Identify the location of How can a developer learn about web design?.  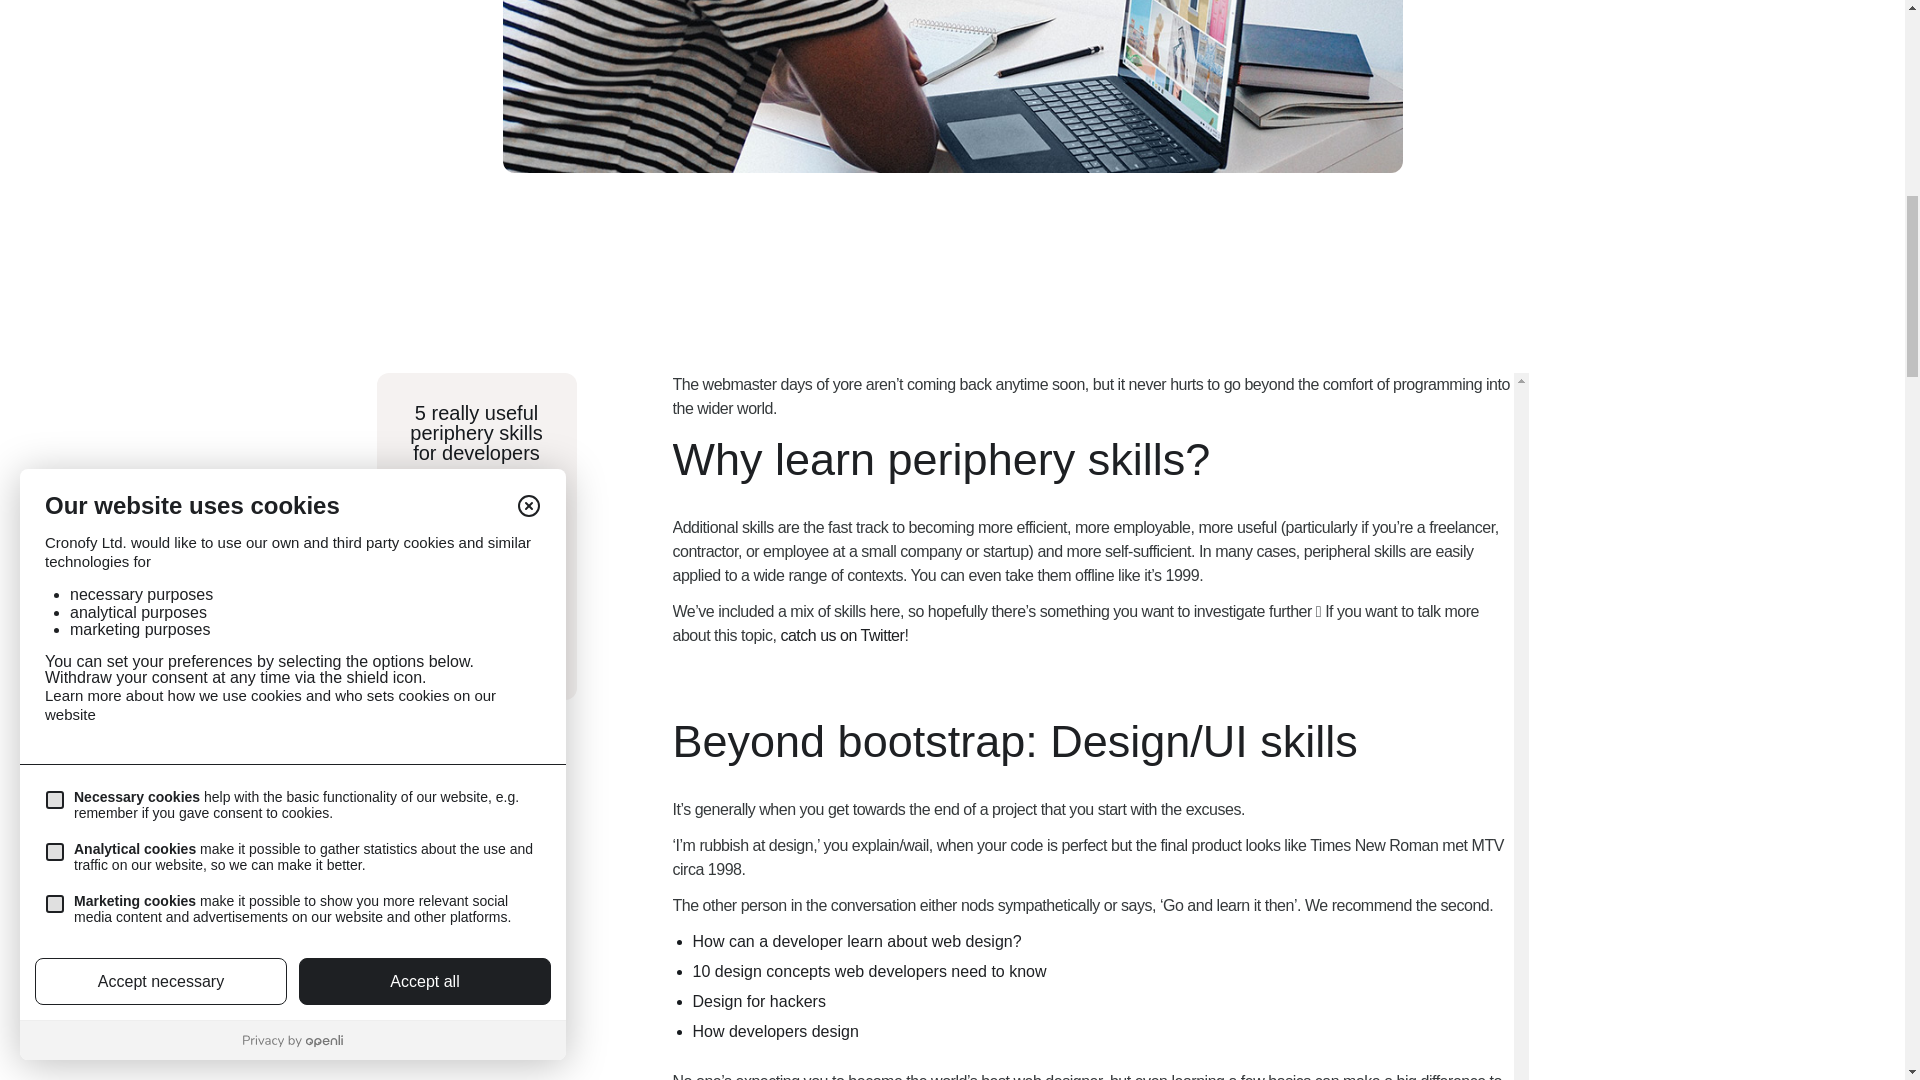
(868, 971).